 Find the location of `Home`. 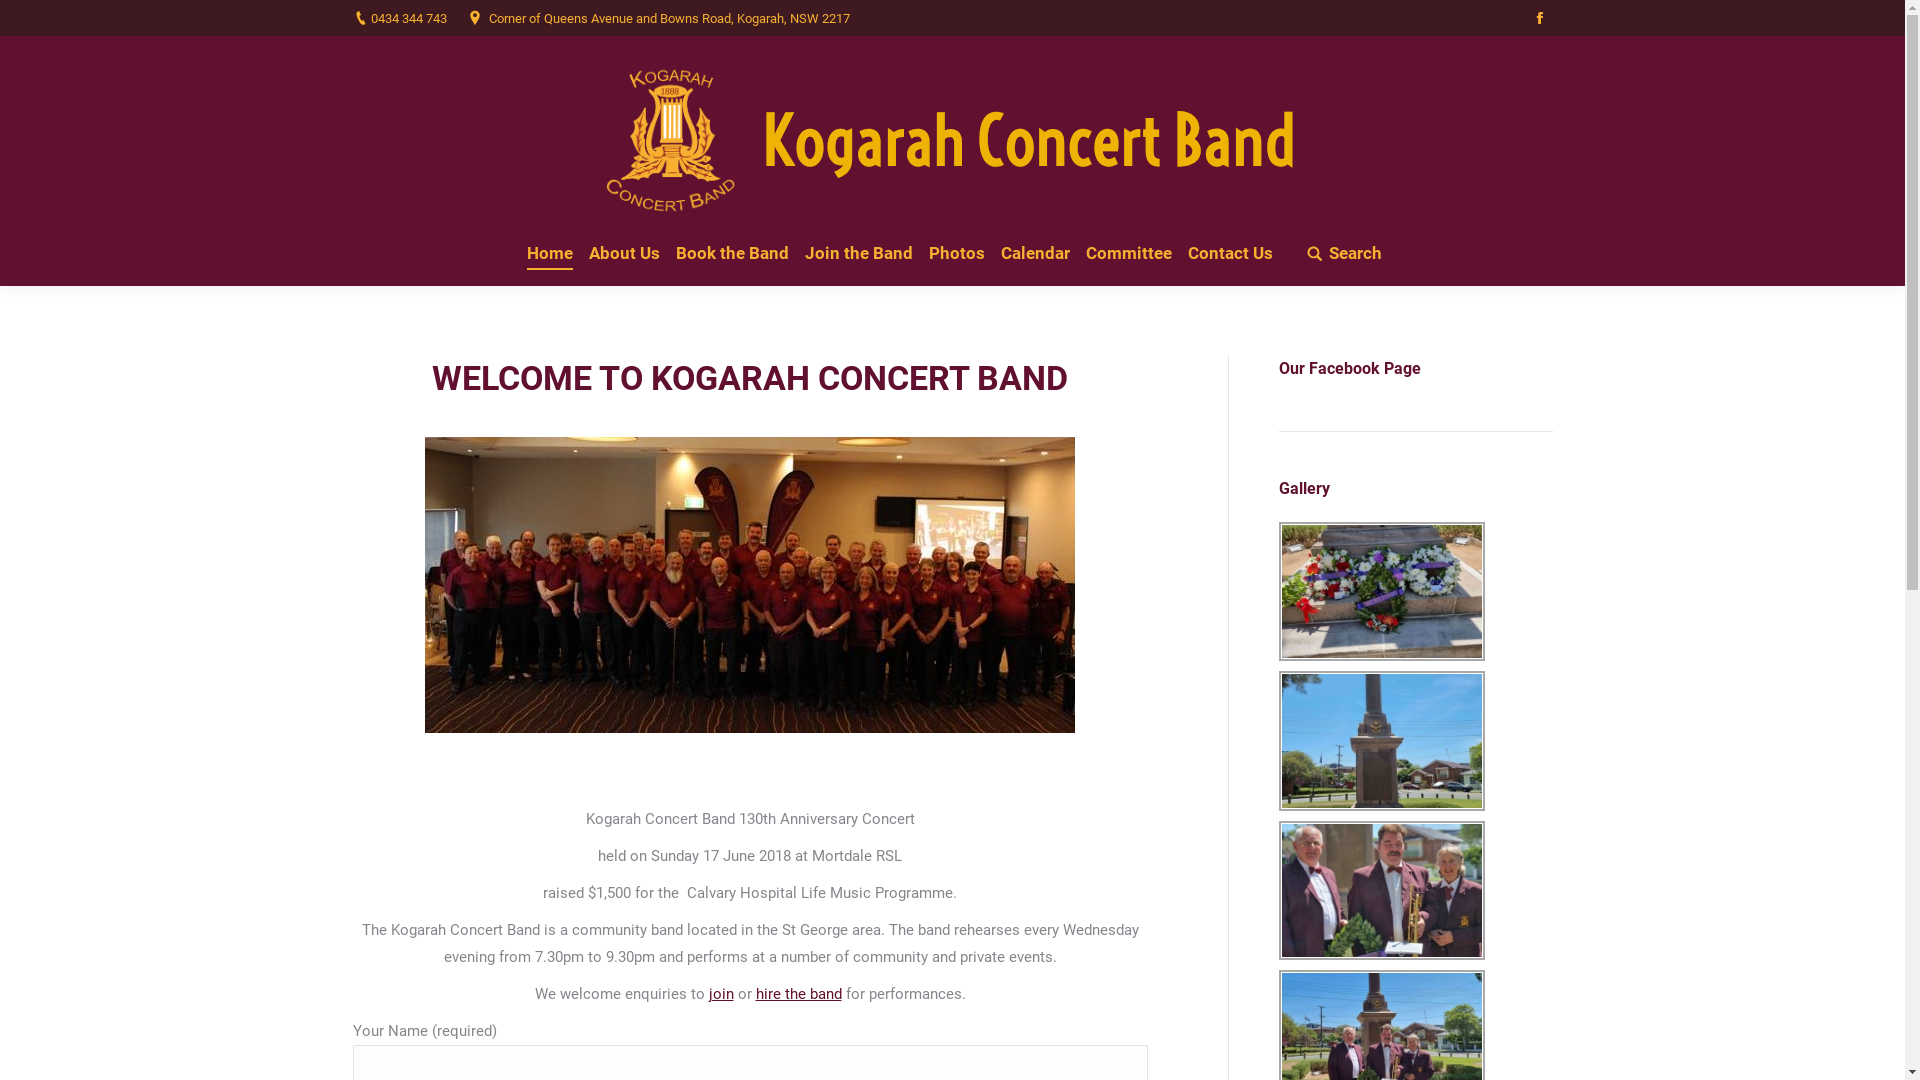

Home is located at coordinates (550, 254).